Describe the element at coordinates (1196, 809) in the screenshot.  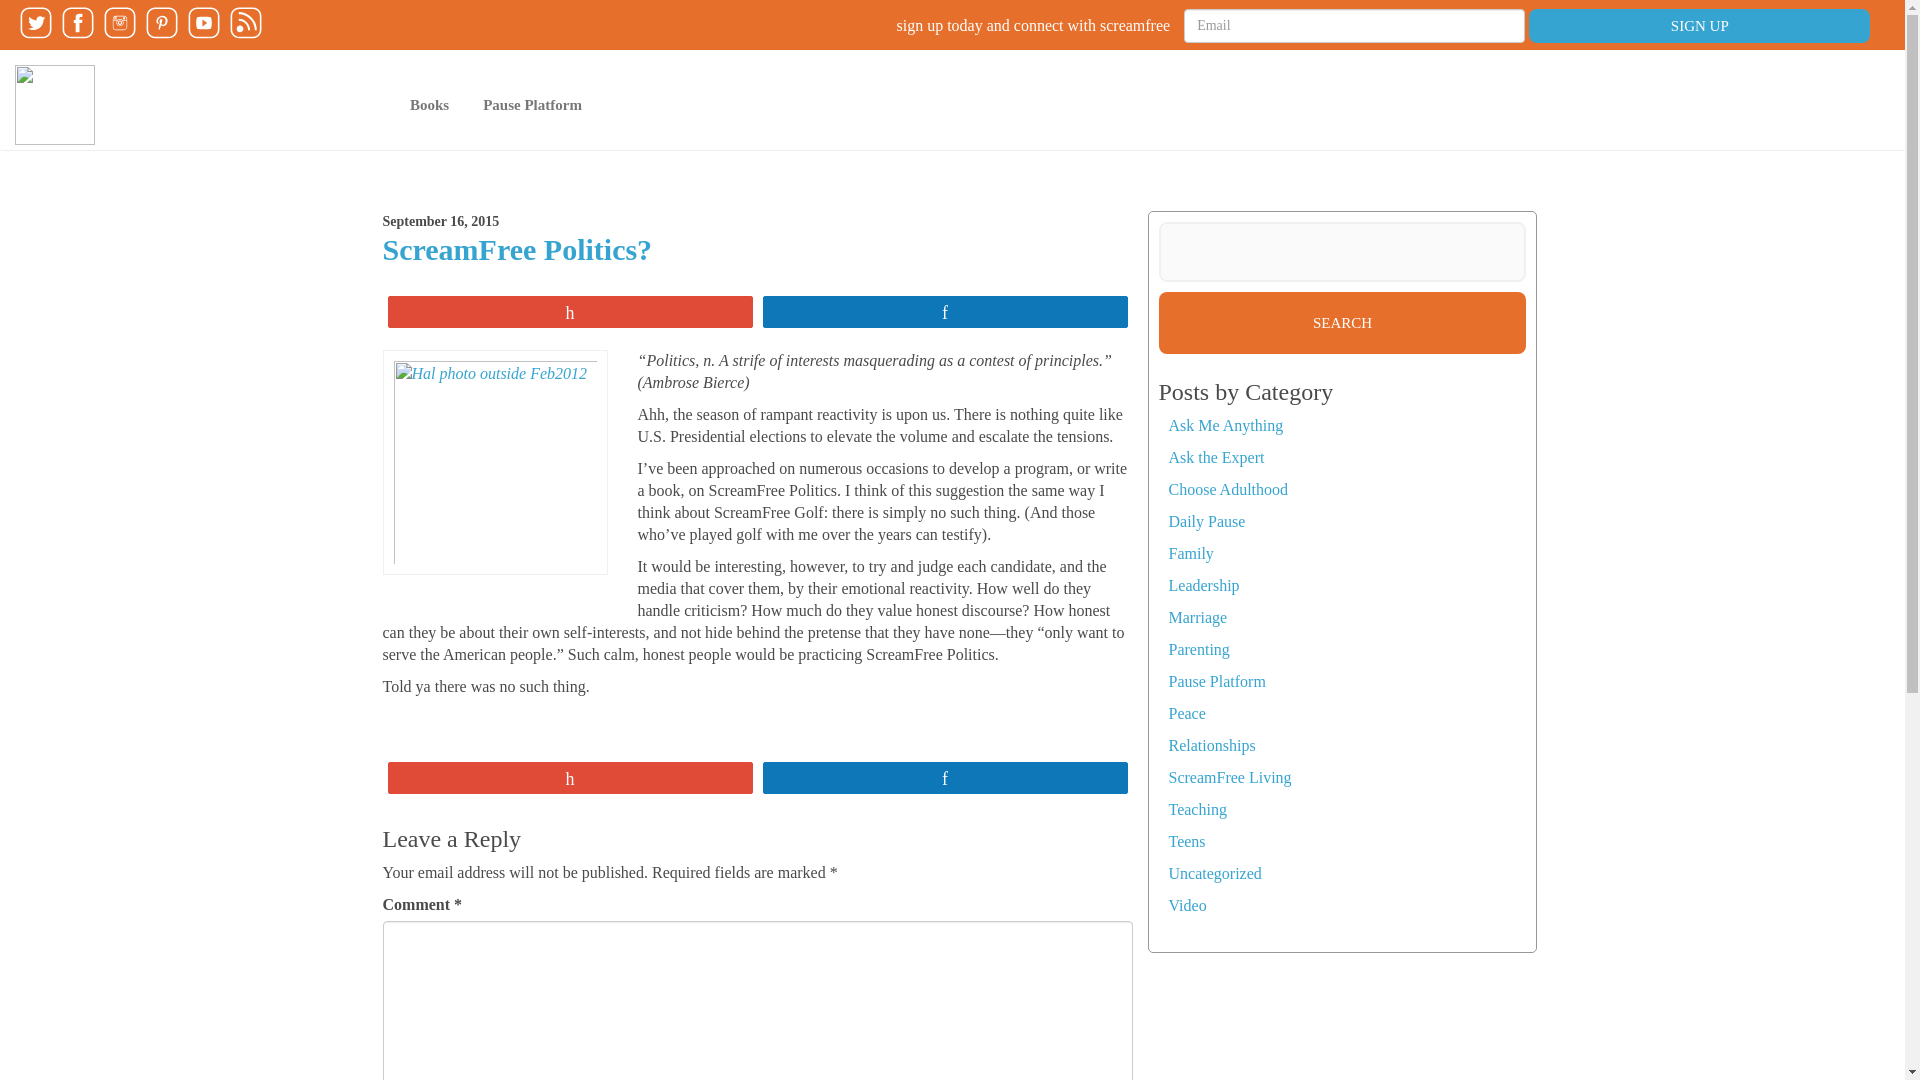
I see `Teaching` at that location.